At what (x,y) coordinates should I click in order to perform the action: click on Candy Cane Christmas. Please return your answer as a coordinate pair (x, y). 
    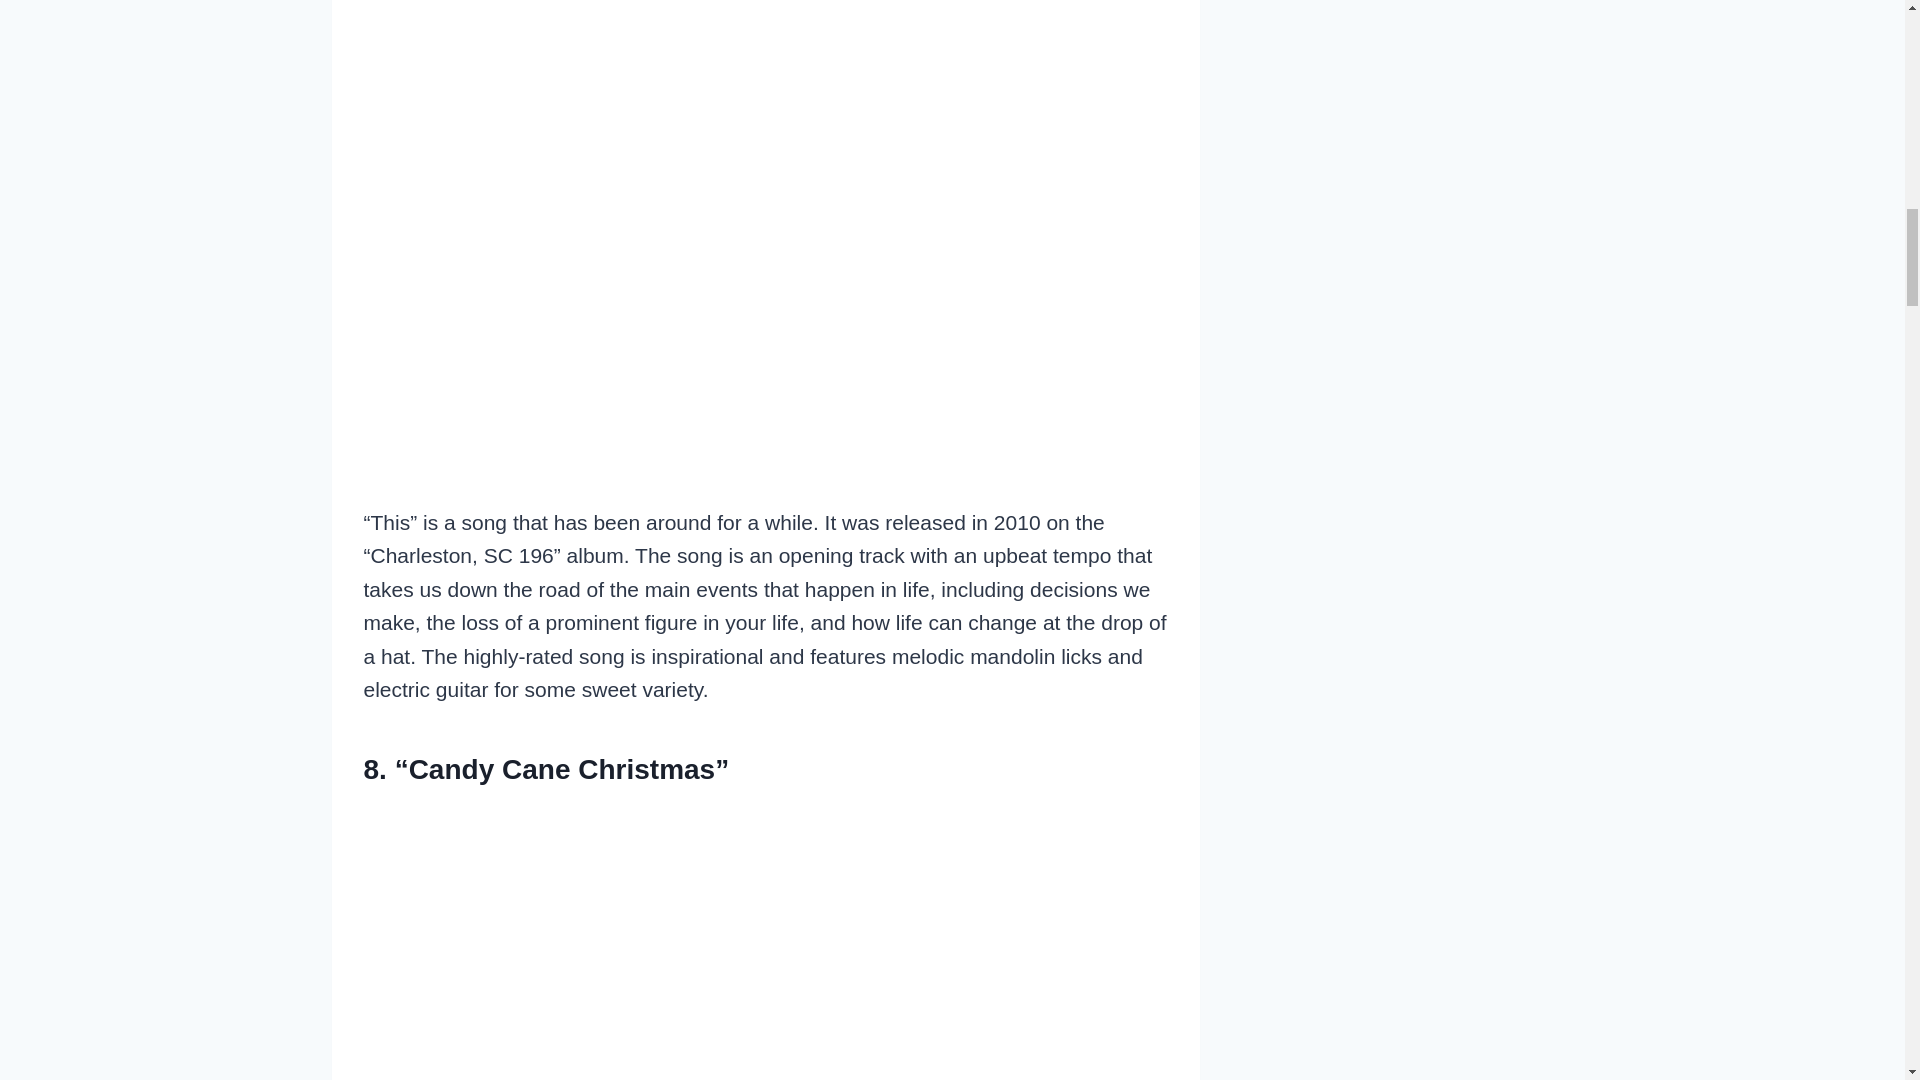
    Looking at the image, I should click on (766, 942).